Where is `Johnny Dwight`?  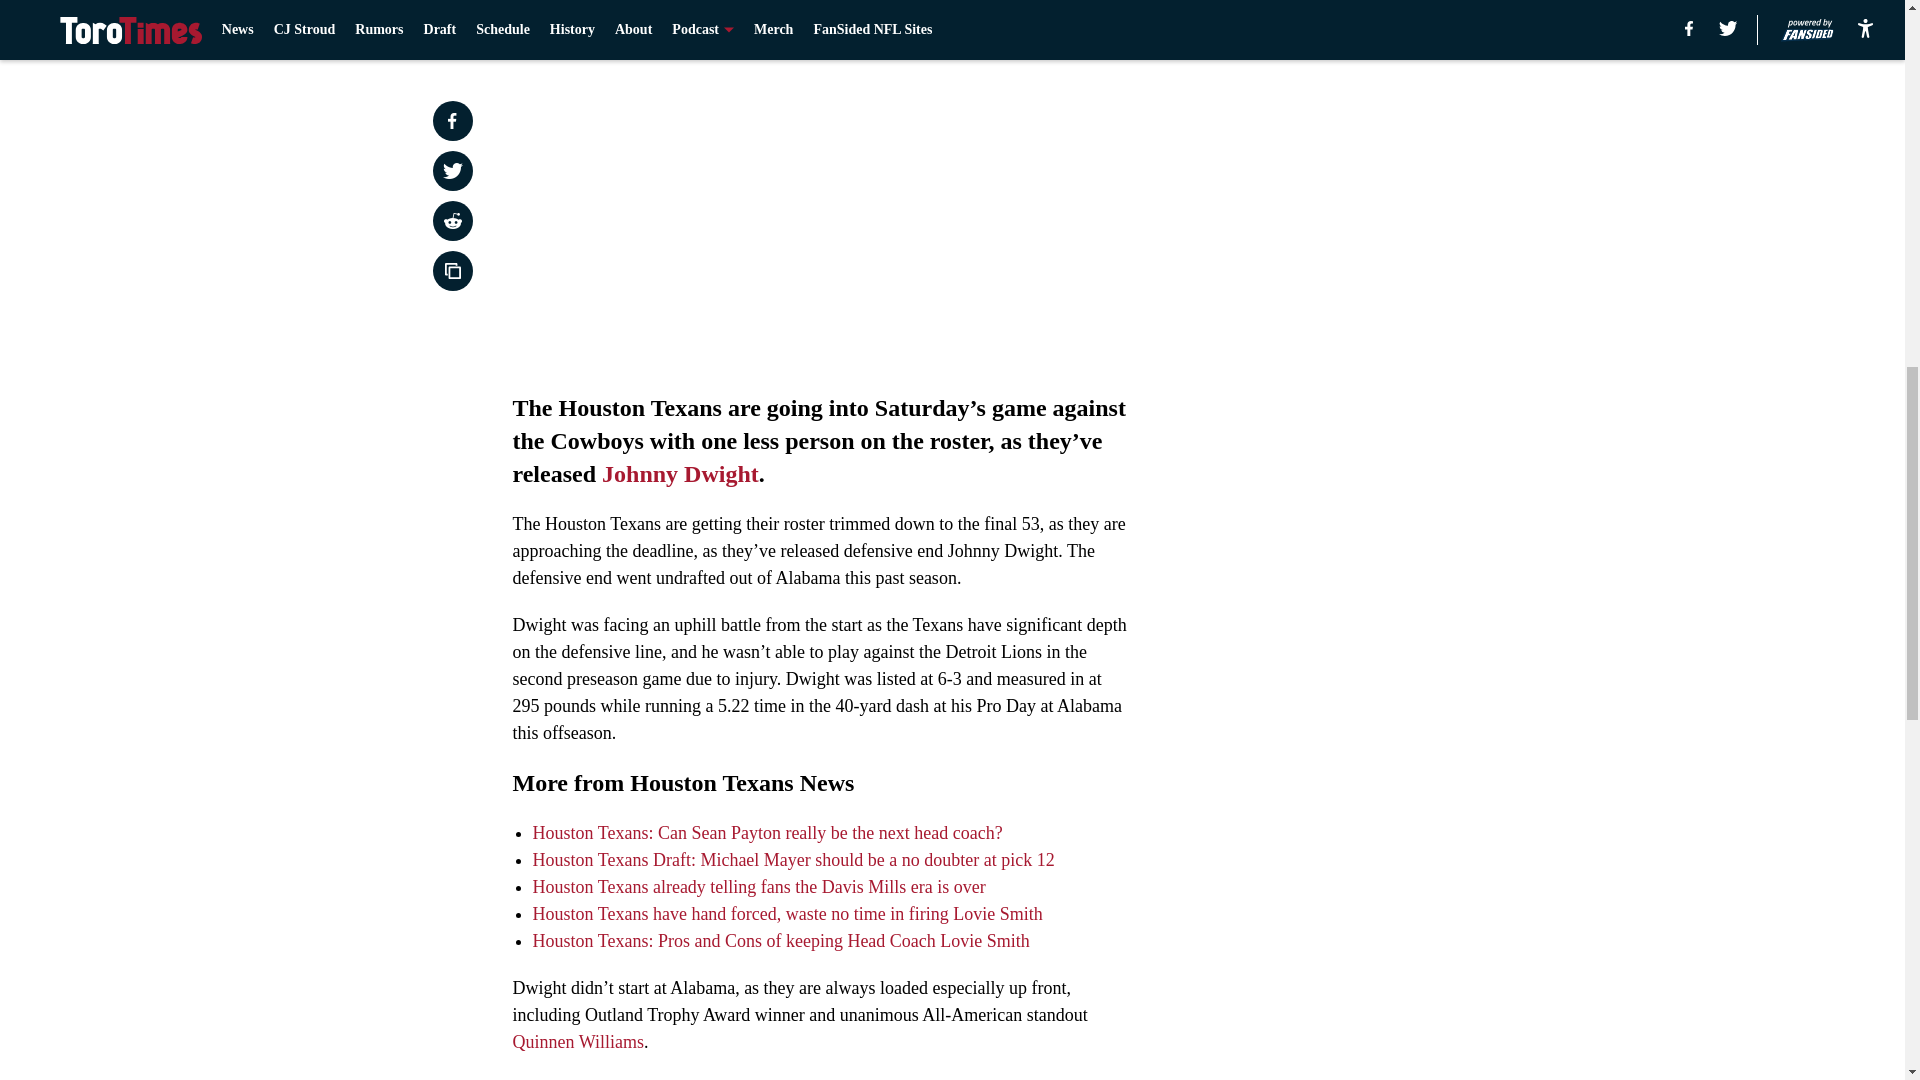 Johnny Dwight is located at coordinates (680, 474).